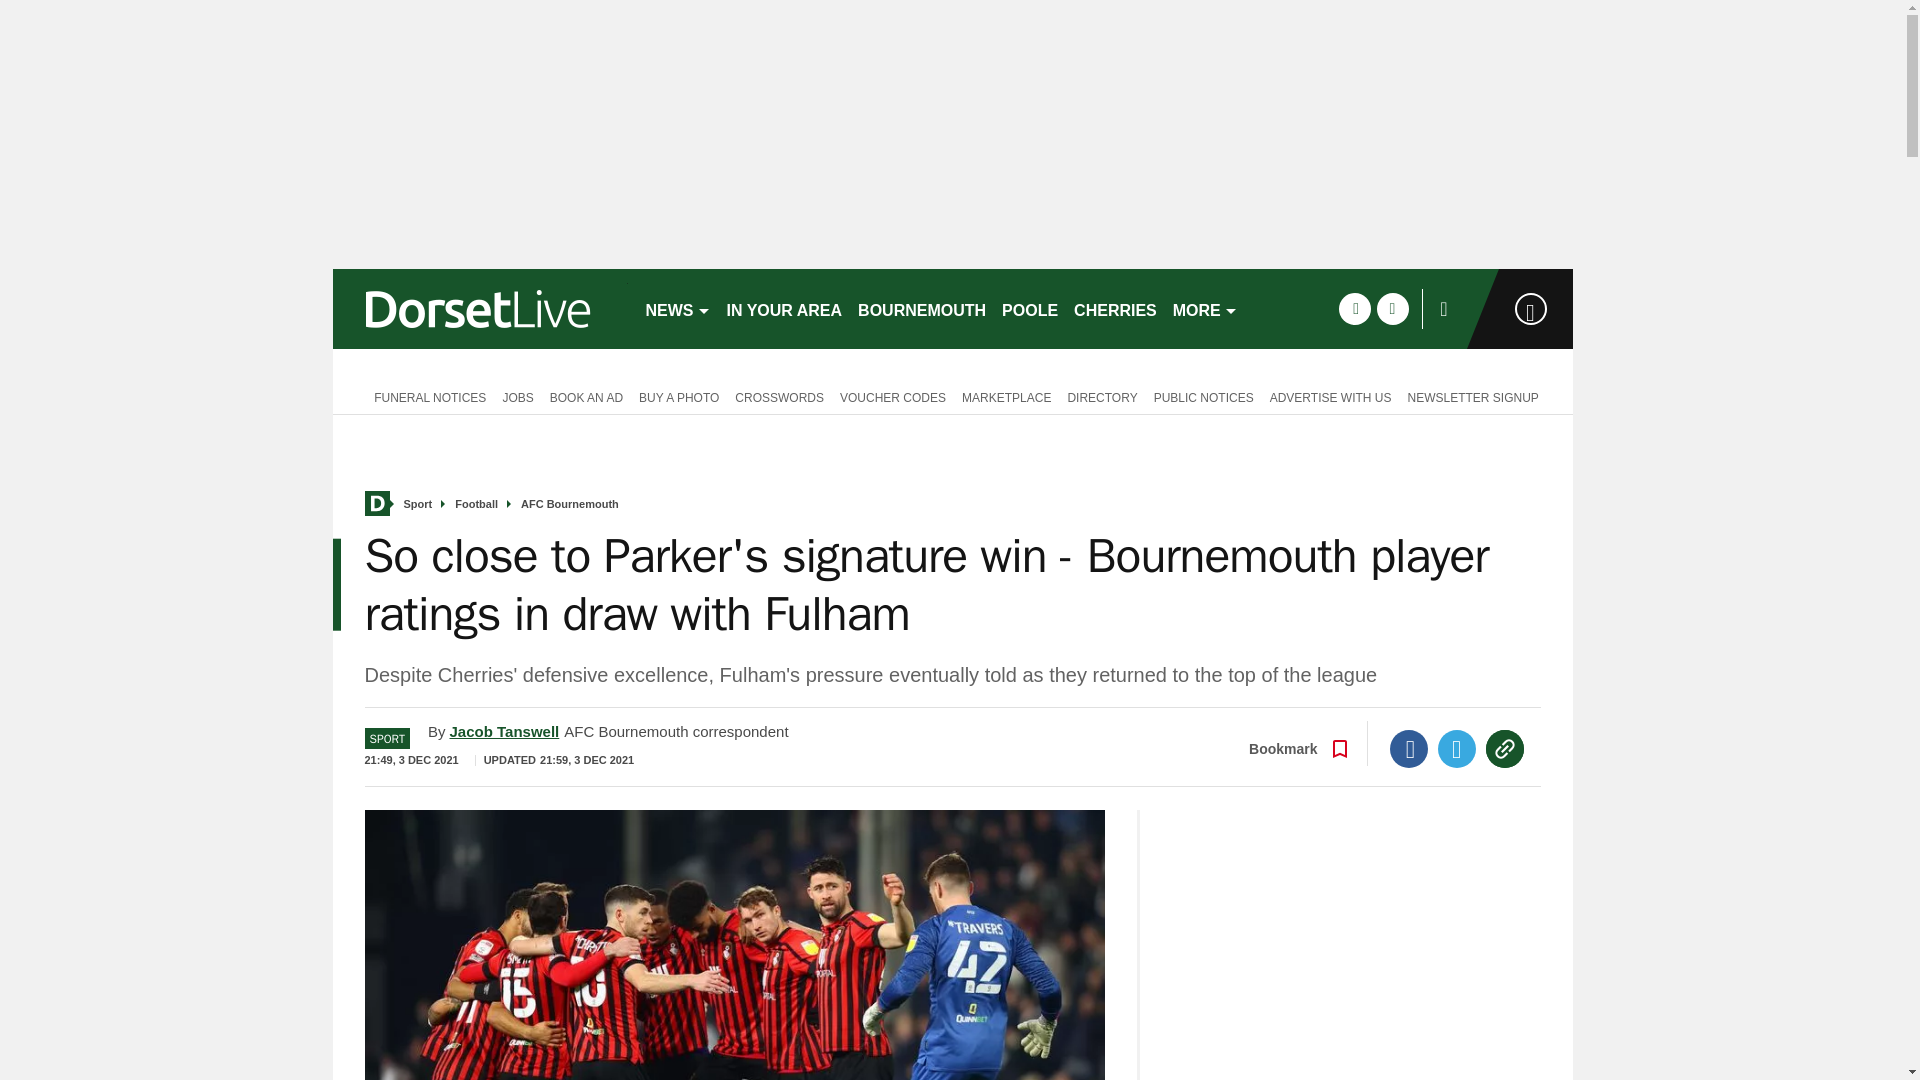 This screenshot has height=1080, width=1920. What do you see at coordinates (1030, 308) in the screenshot?
I see `POOLE` at bounding box center [1030, 308].